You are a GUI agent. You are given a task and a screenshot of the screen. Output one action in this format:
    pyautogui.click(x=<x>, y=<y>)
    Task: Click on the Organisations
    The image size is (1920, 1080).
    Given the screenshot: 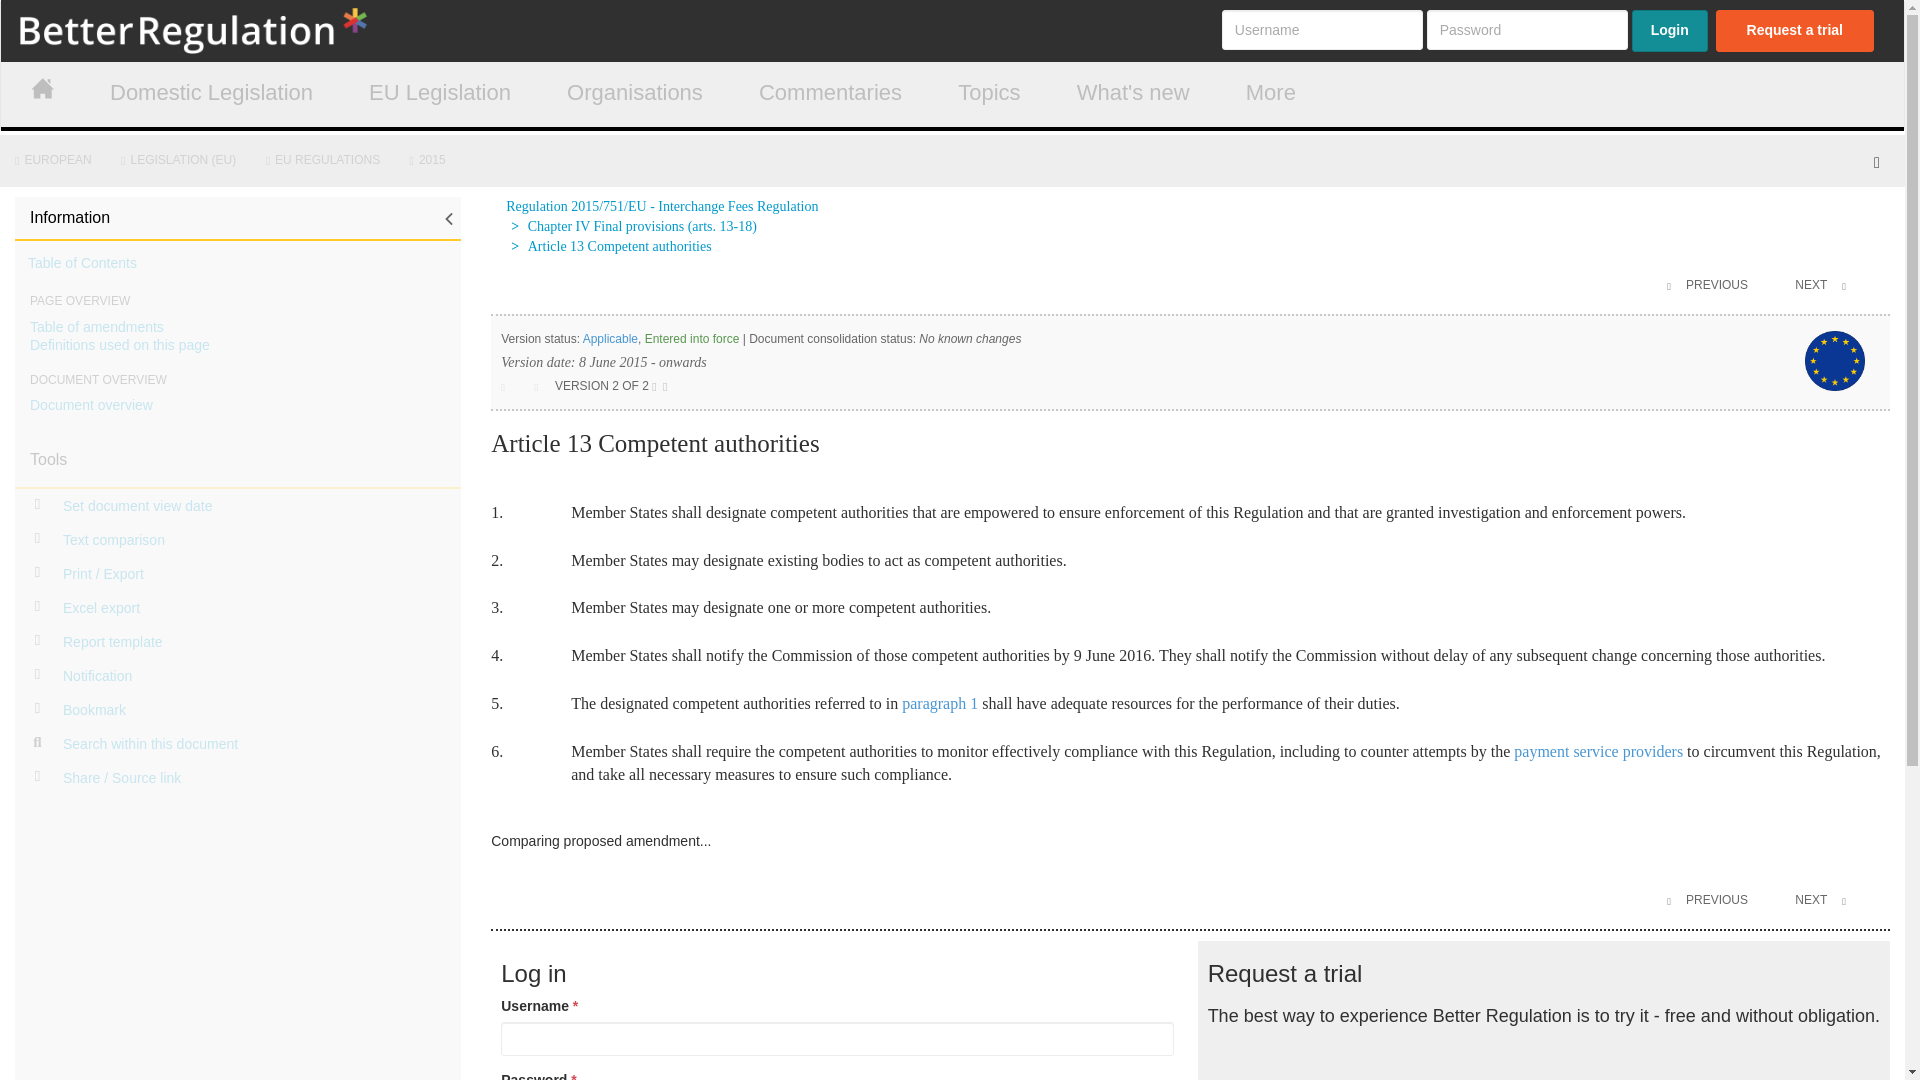 What is the action you would take?
    pyautogui.click(x=634, y=94)
    